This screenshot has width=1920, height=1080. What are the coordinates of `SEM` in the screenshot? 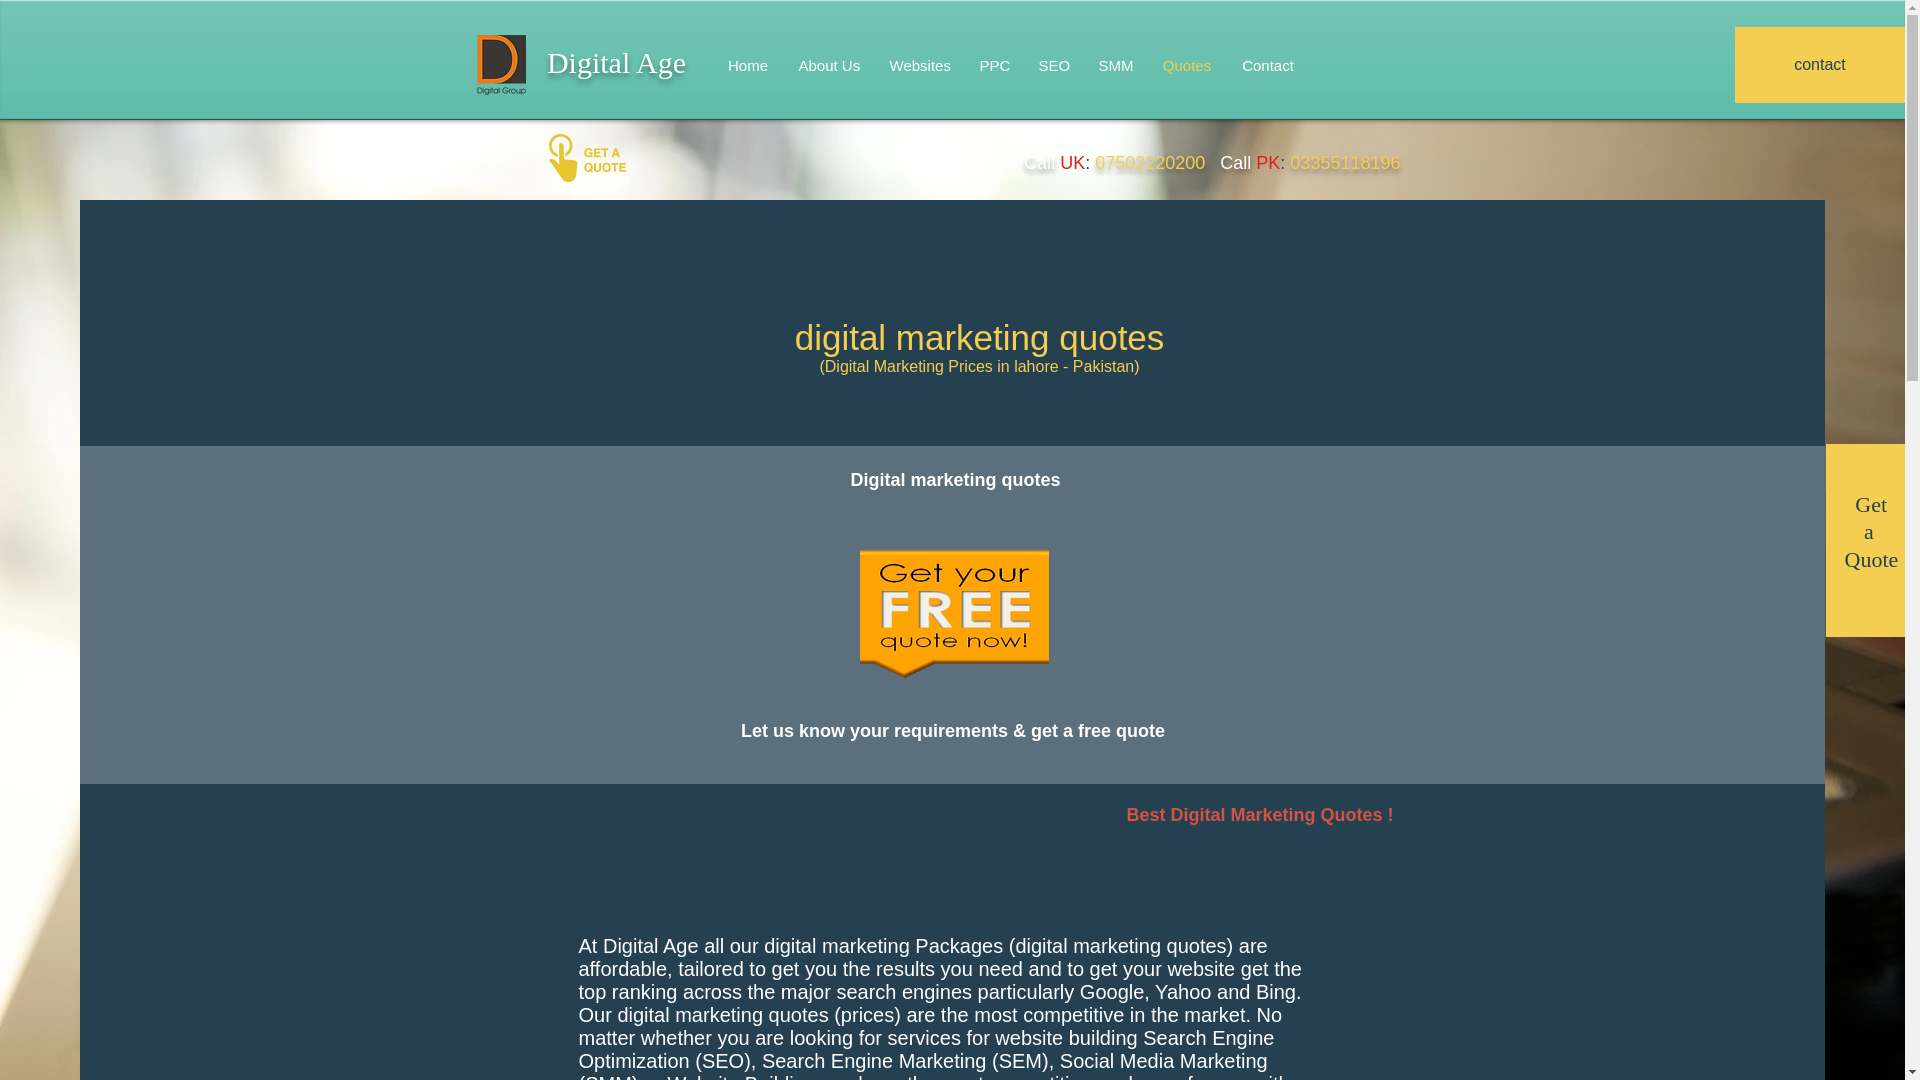 It's located at (1020, 1060).